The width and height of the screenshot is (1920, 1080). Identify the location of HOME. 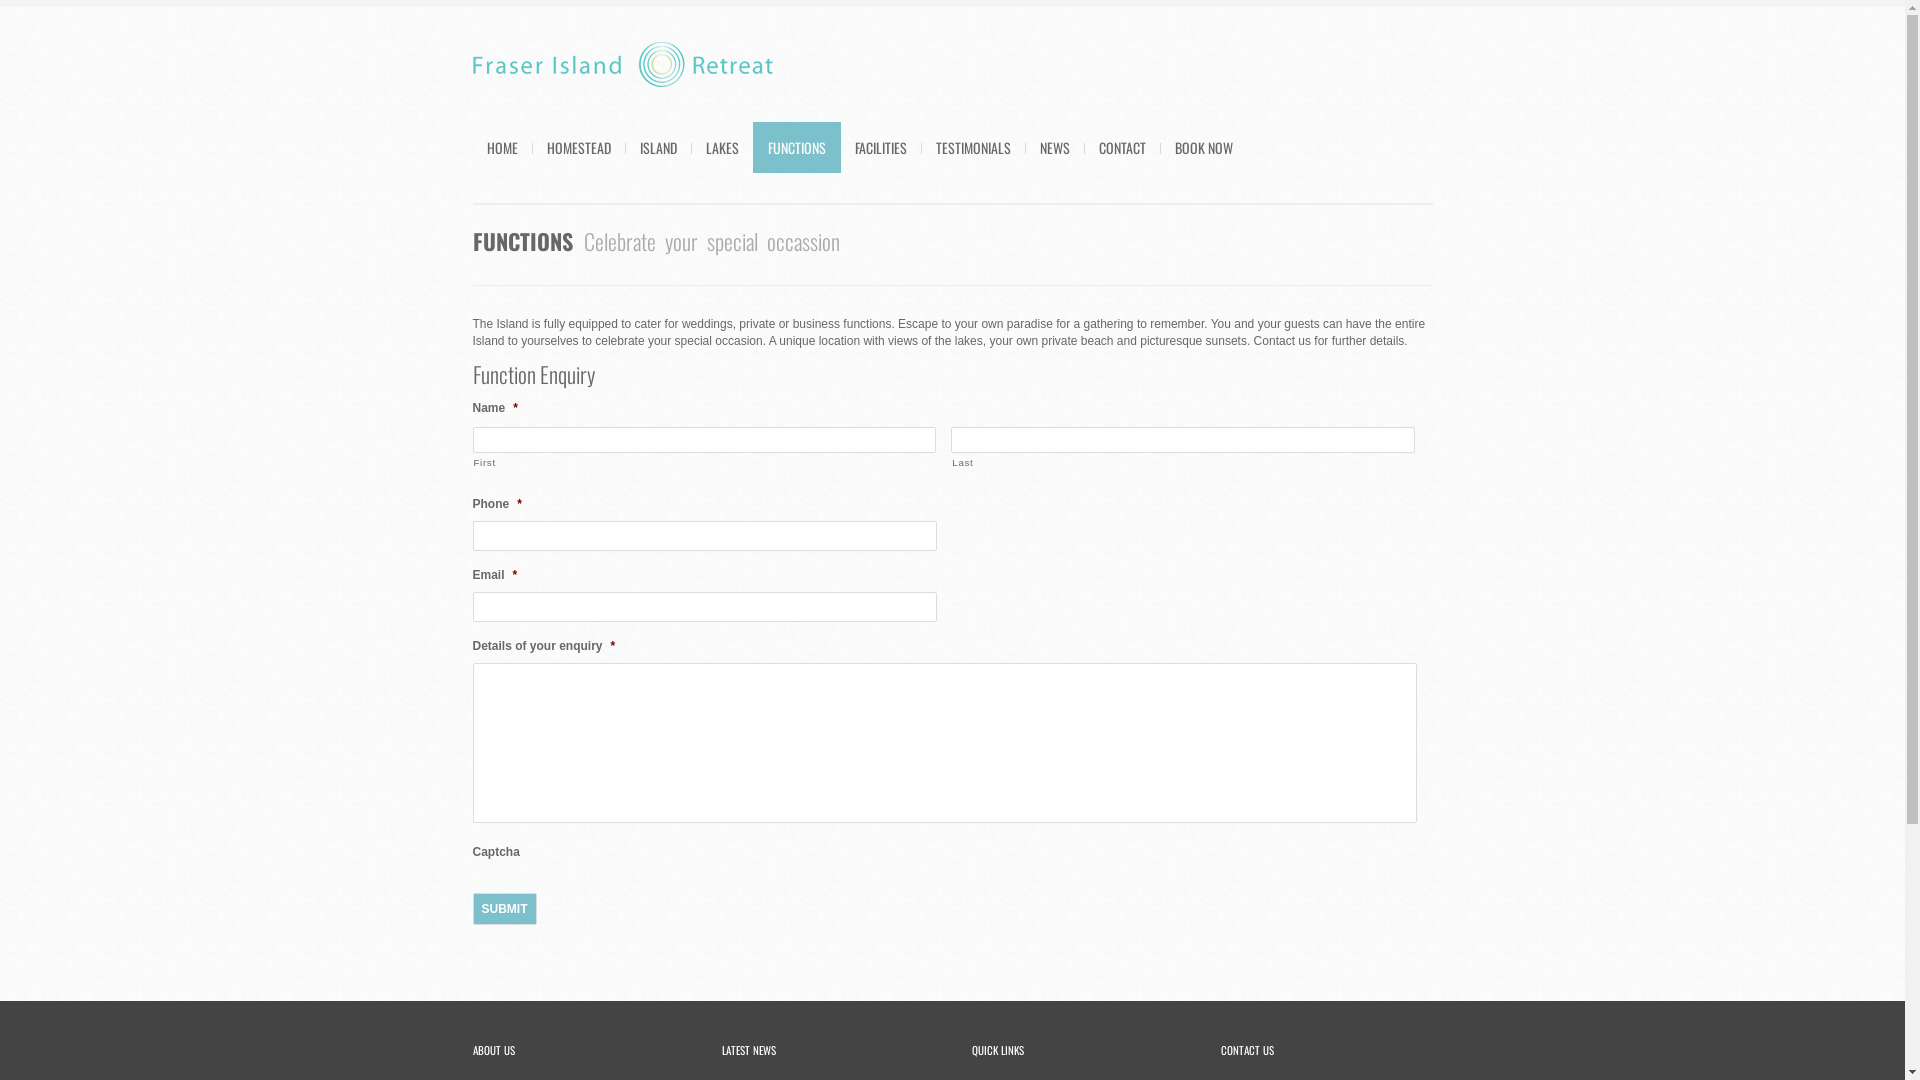
(502, 148).